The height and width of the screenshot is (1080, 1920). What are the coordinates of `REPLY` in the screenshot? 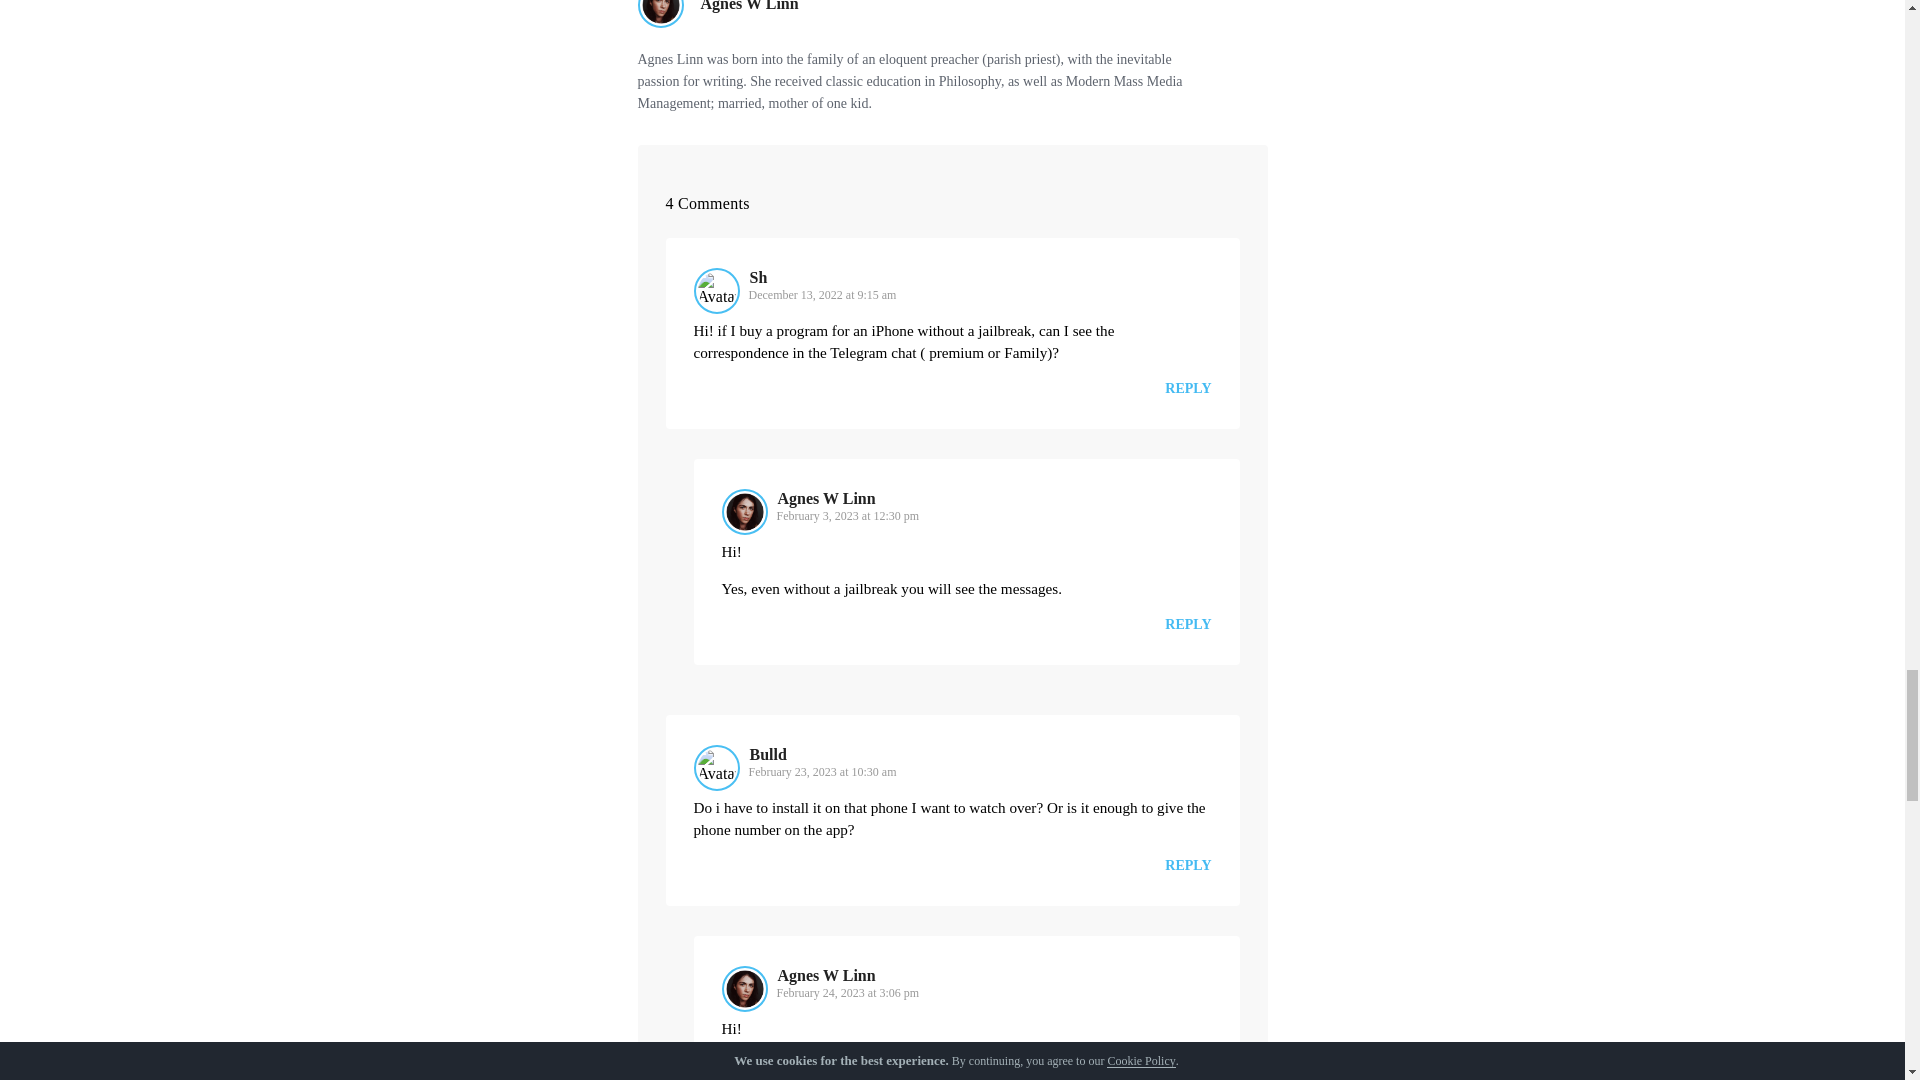 It's located at (1188, 866).